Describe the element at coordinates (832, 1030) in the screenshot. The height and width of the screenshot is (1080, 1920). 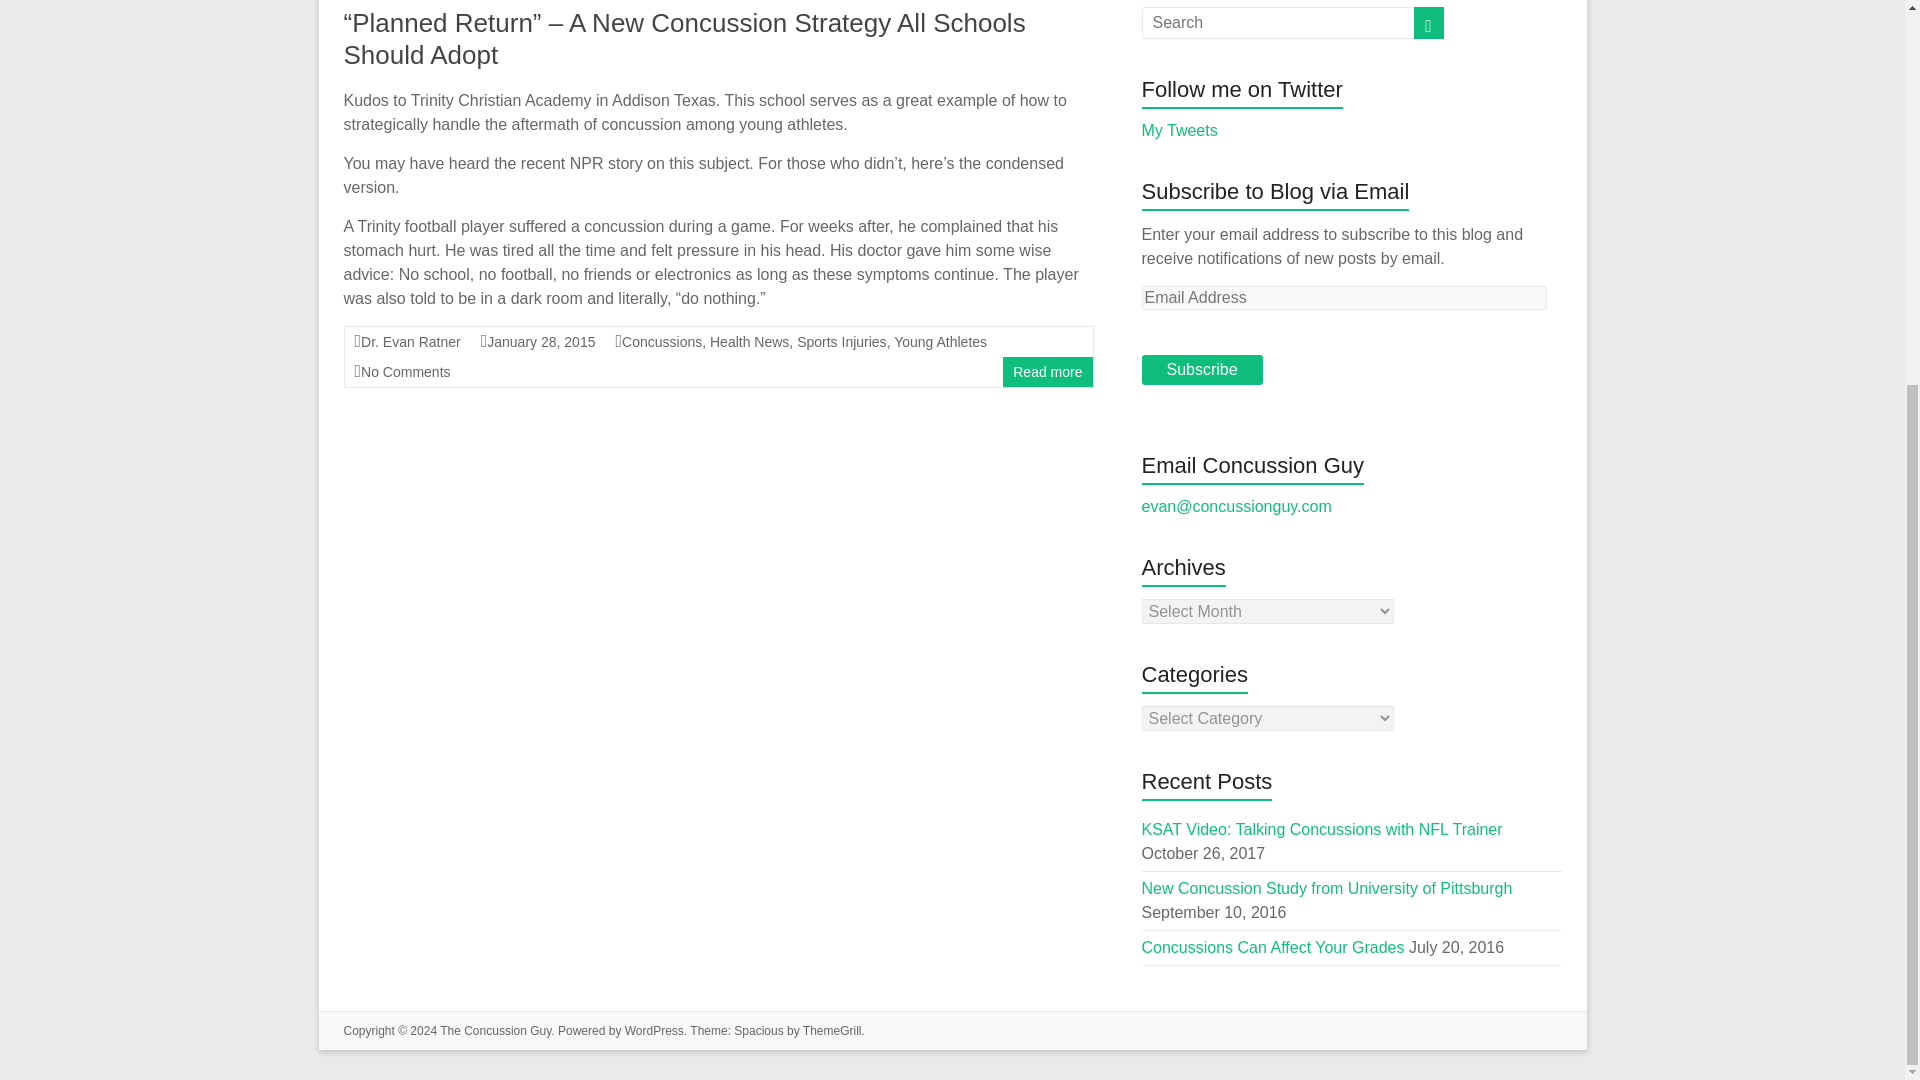
I see `ThemeGrill` at that location.